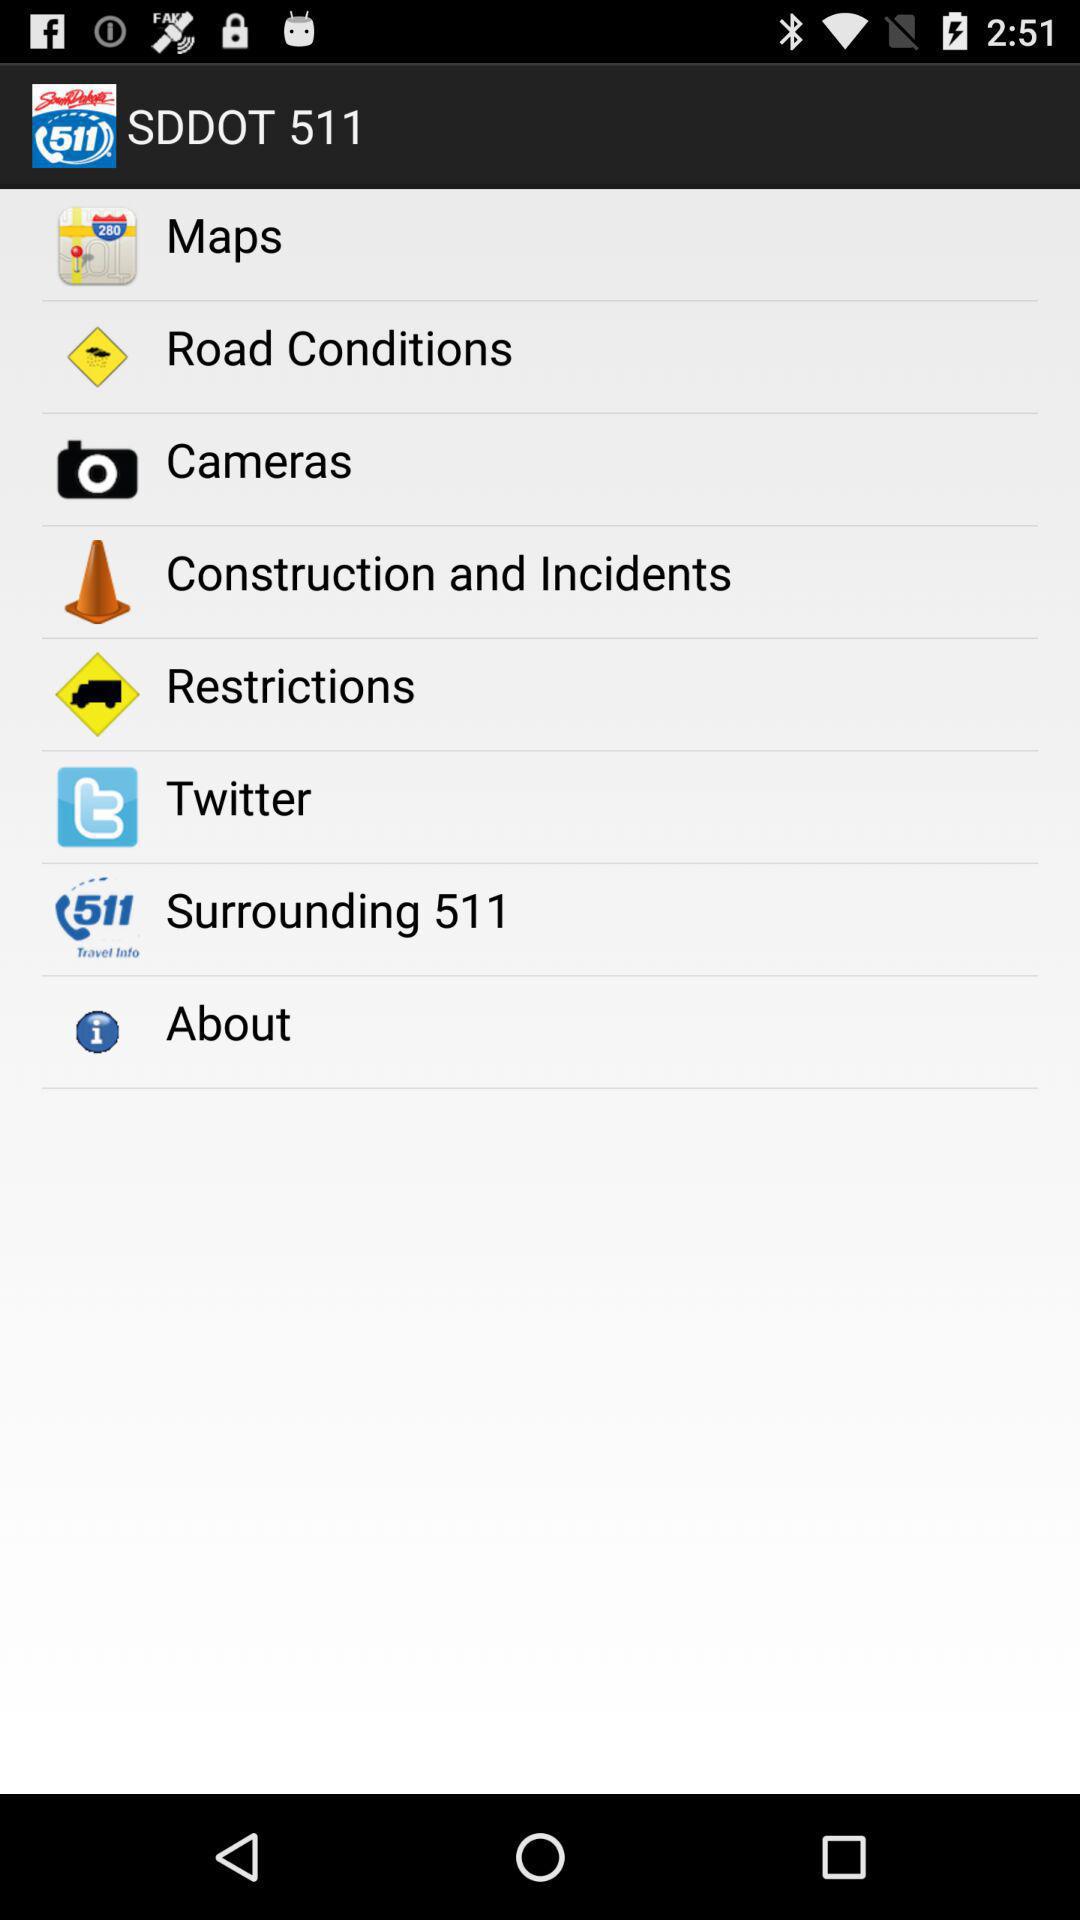 This screenshot has width=1080, height=1920. Describe the element at coordinates (238, 796) in the screenshot. I see `launch twitter` at that location.